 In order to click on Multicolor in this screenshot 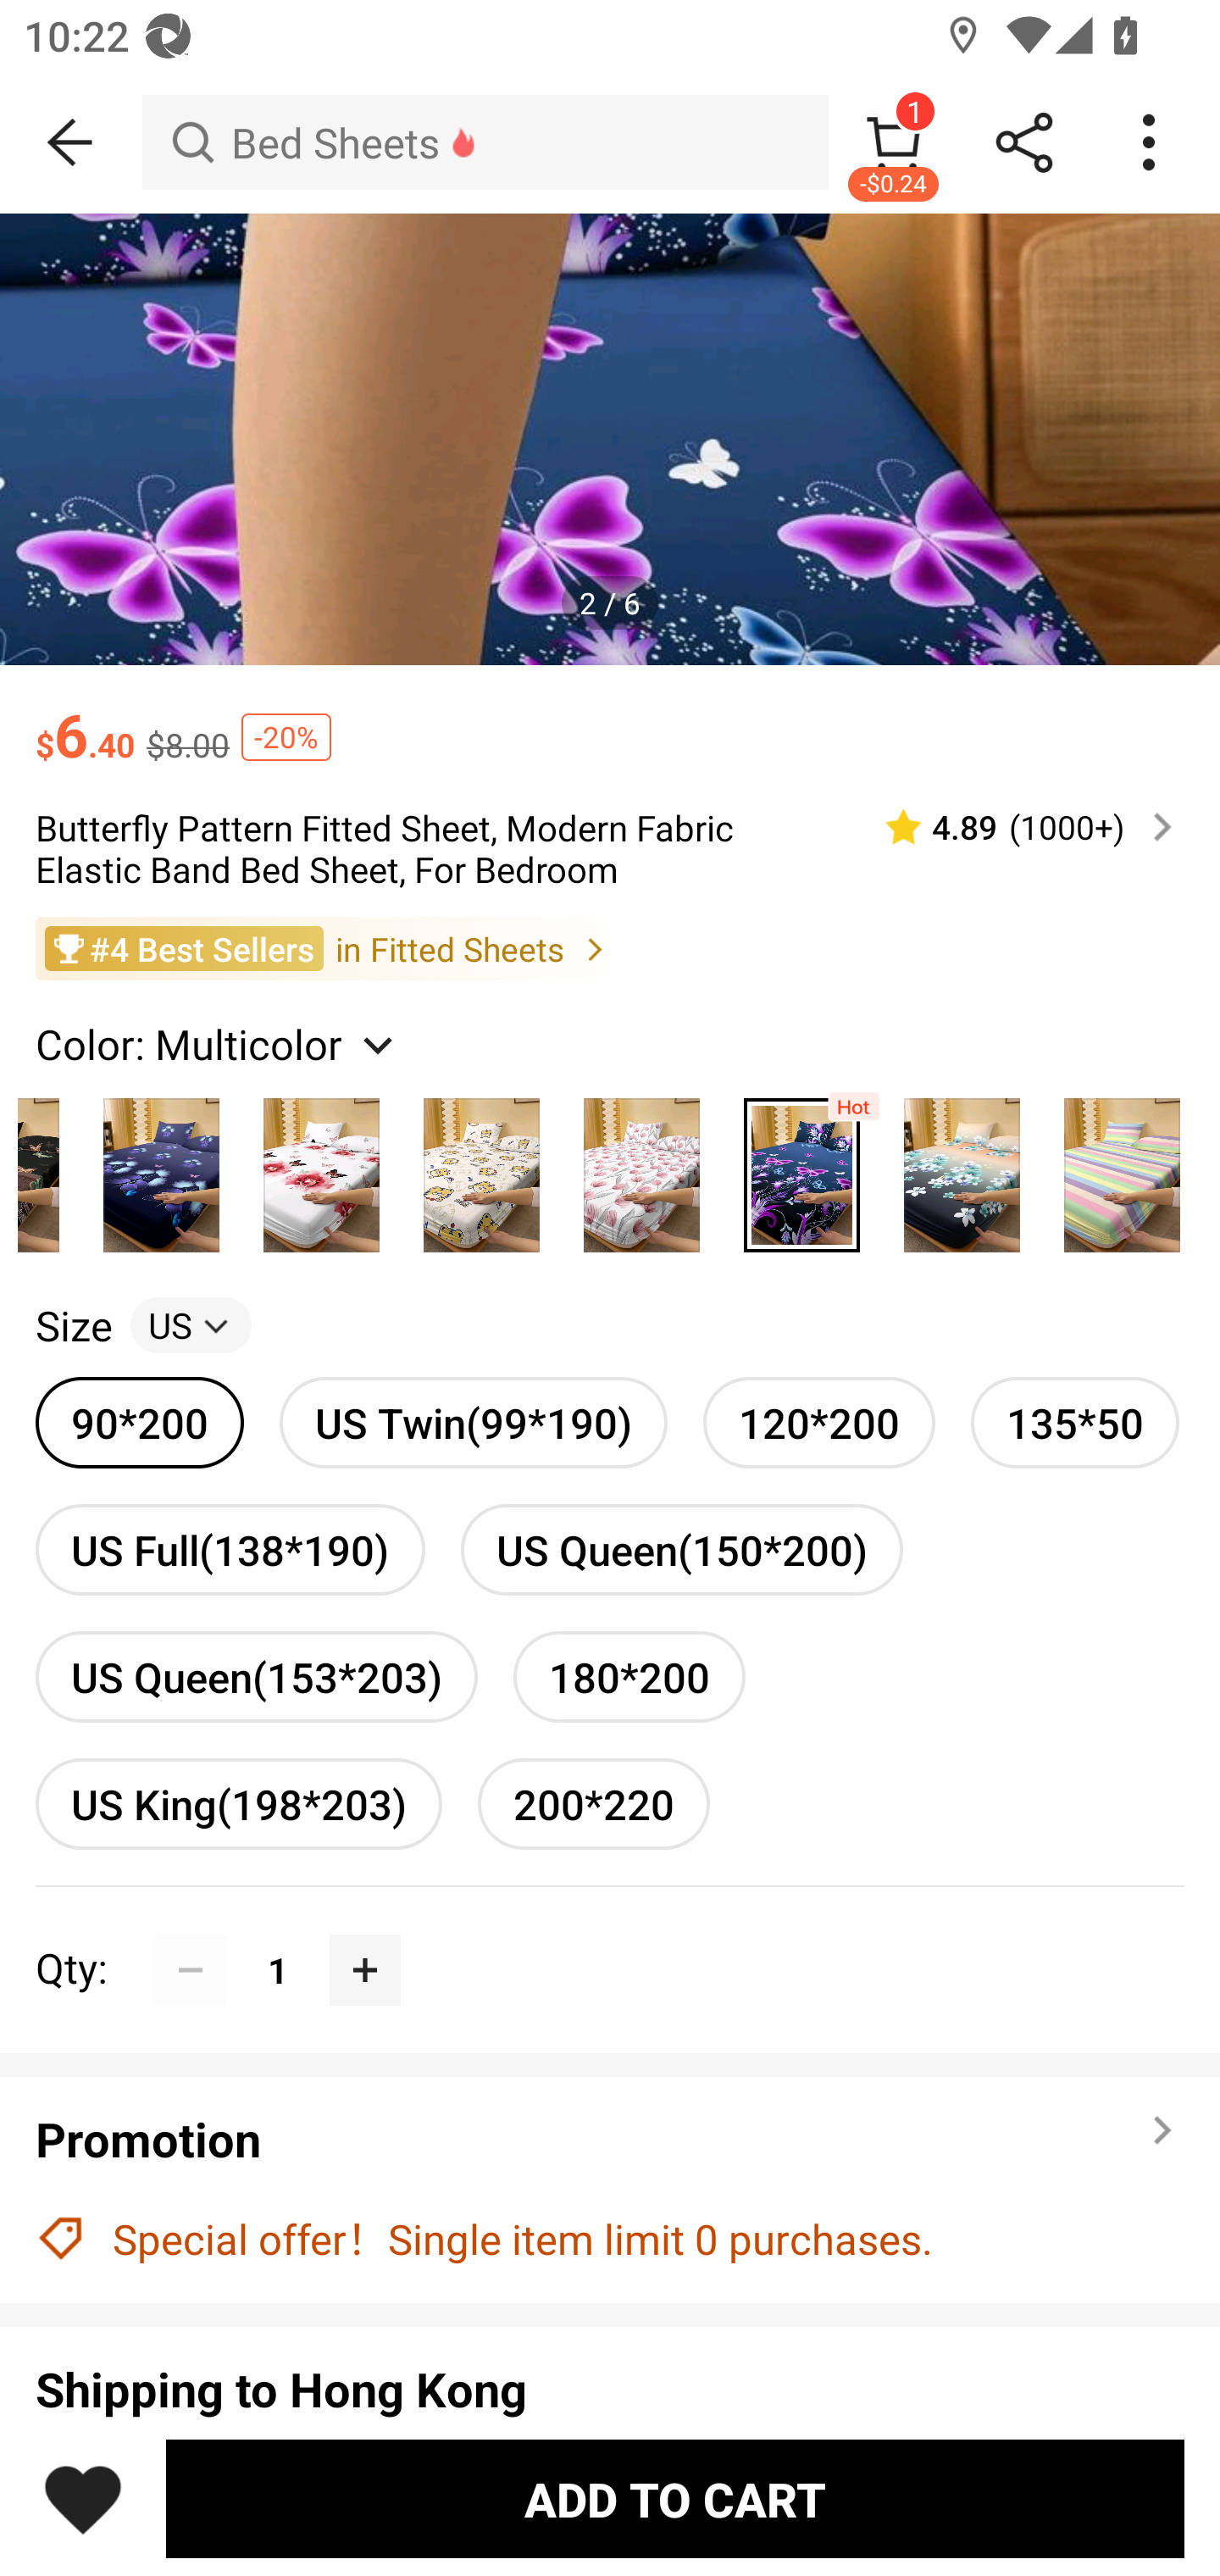, I will do `click(161, 1166)`.